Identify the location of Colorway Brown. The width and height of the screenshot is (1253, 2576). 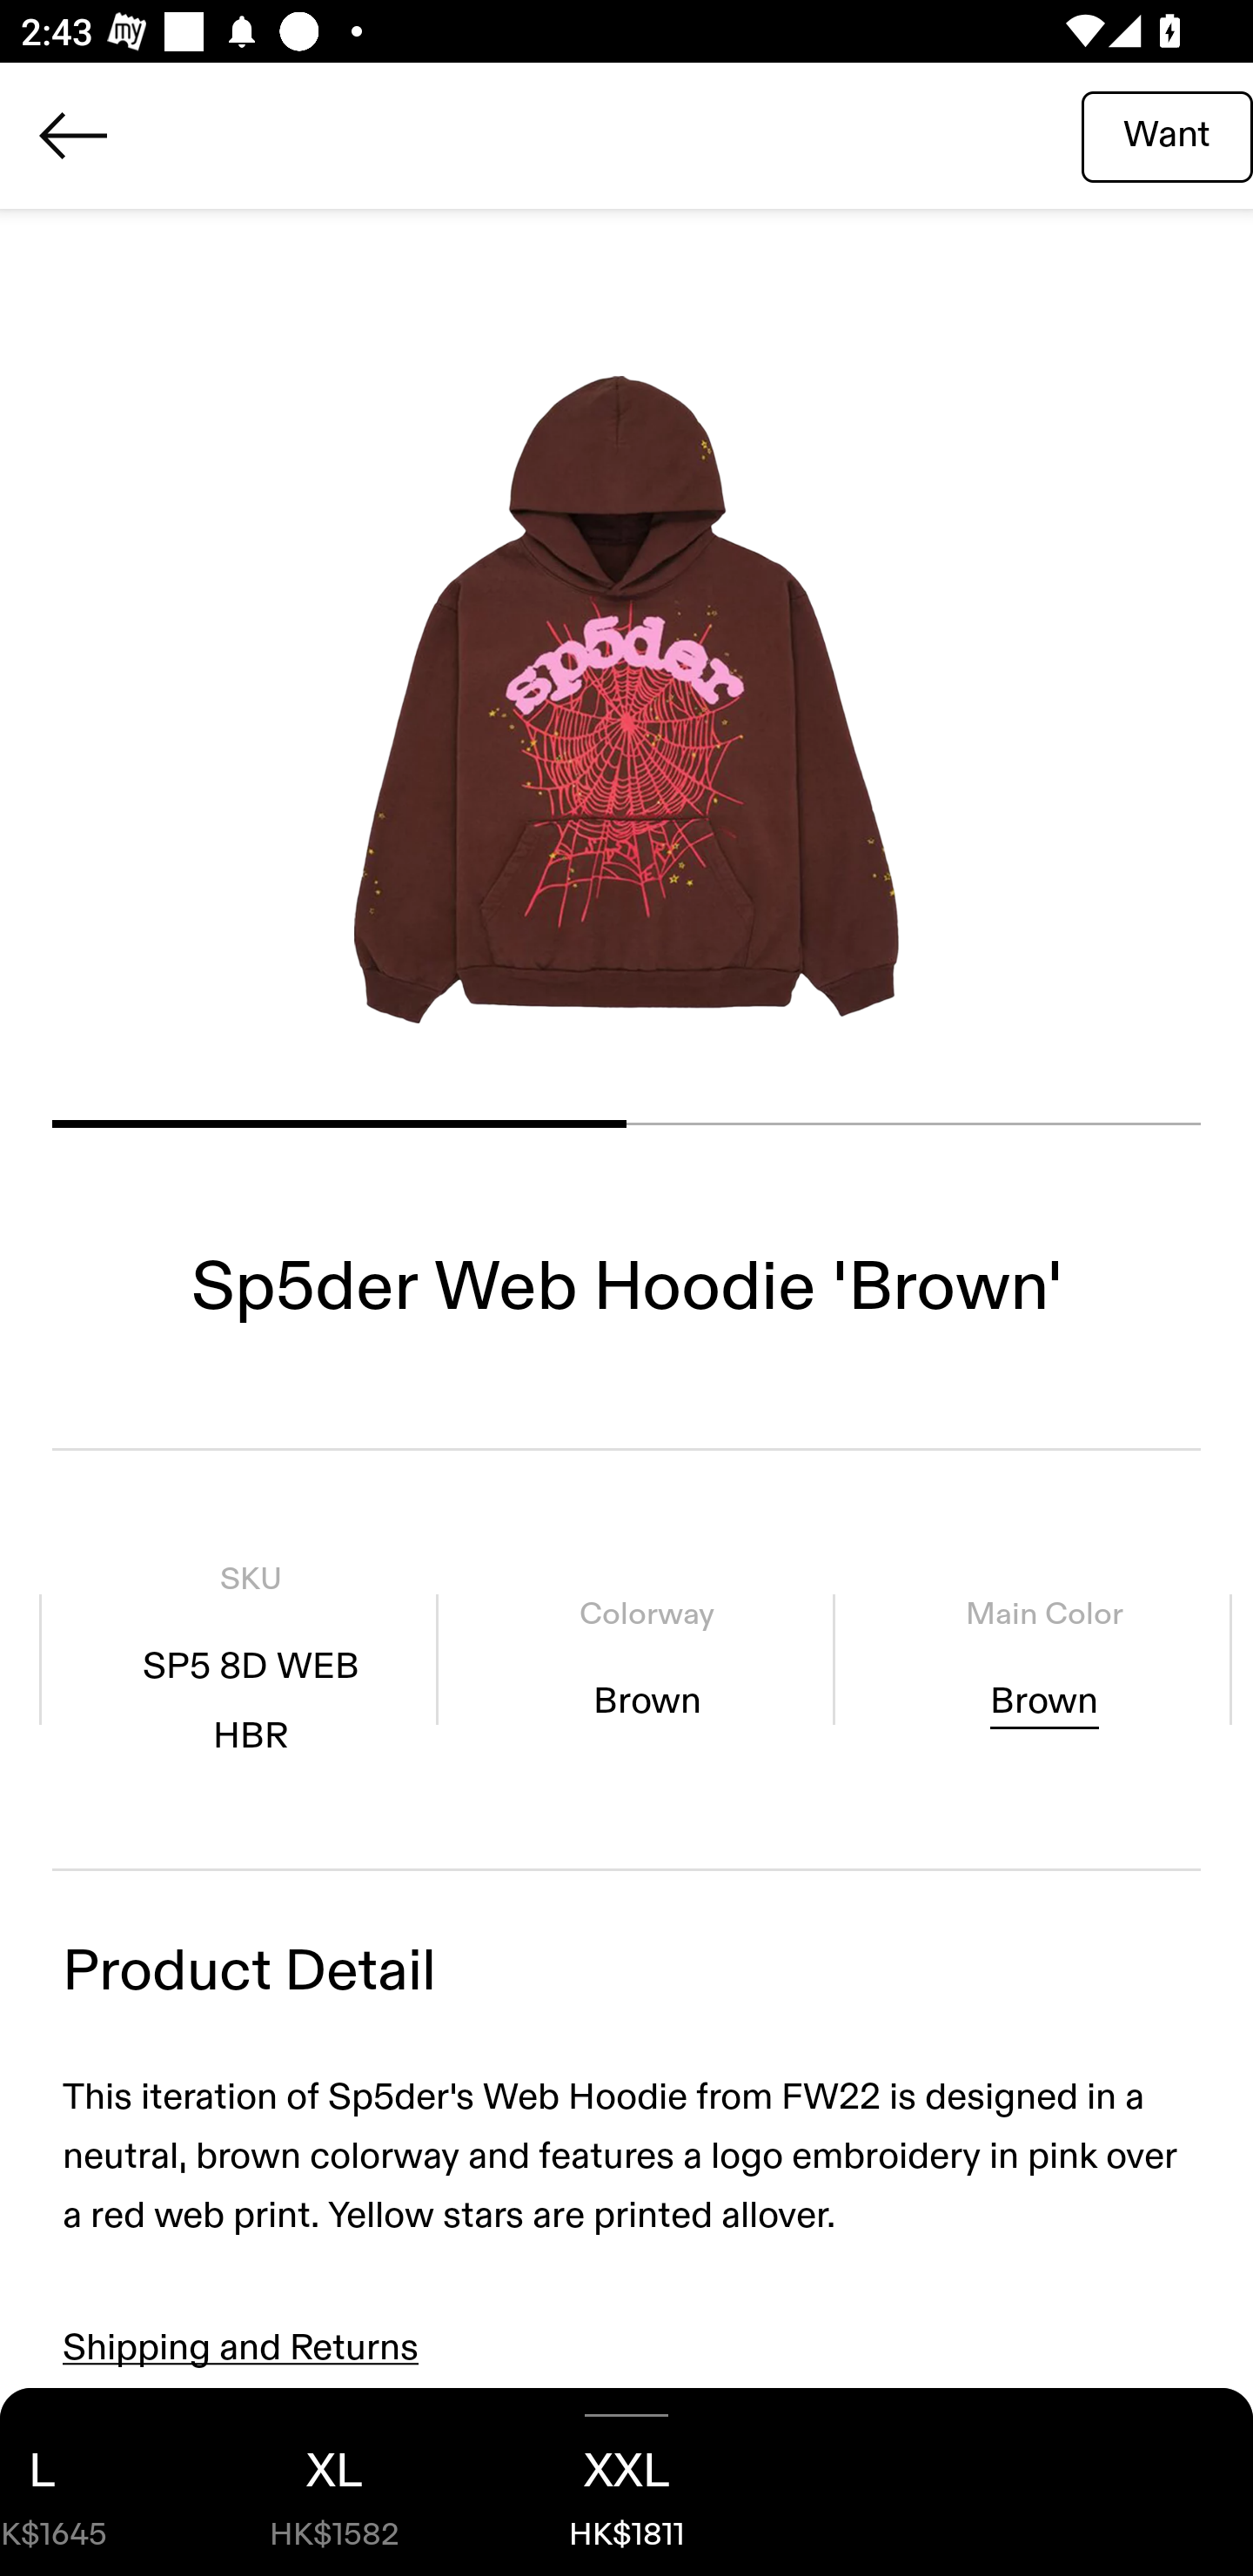
(647, 1659).